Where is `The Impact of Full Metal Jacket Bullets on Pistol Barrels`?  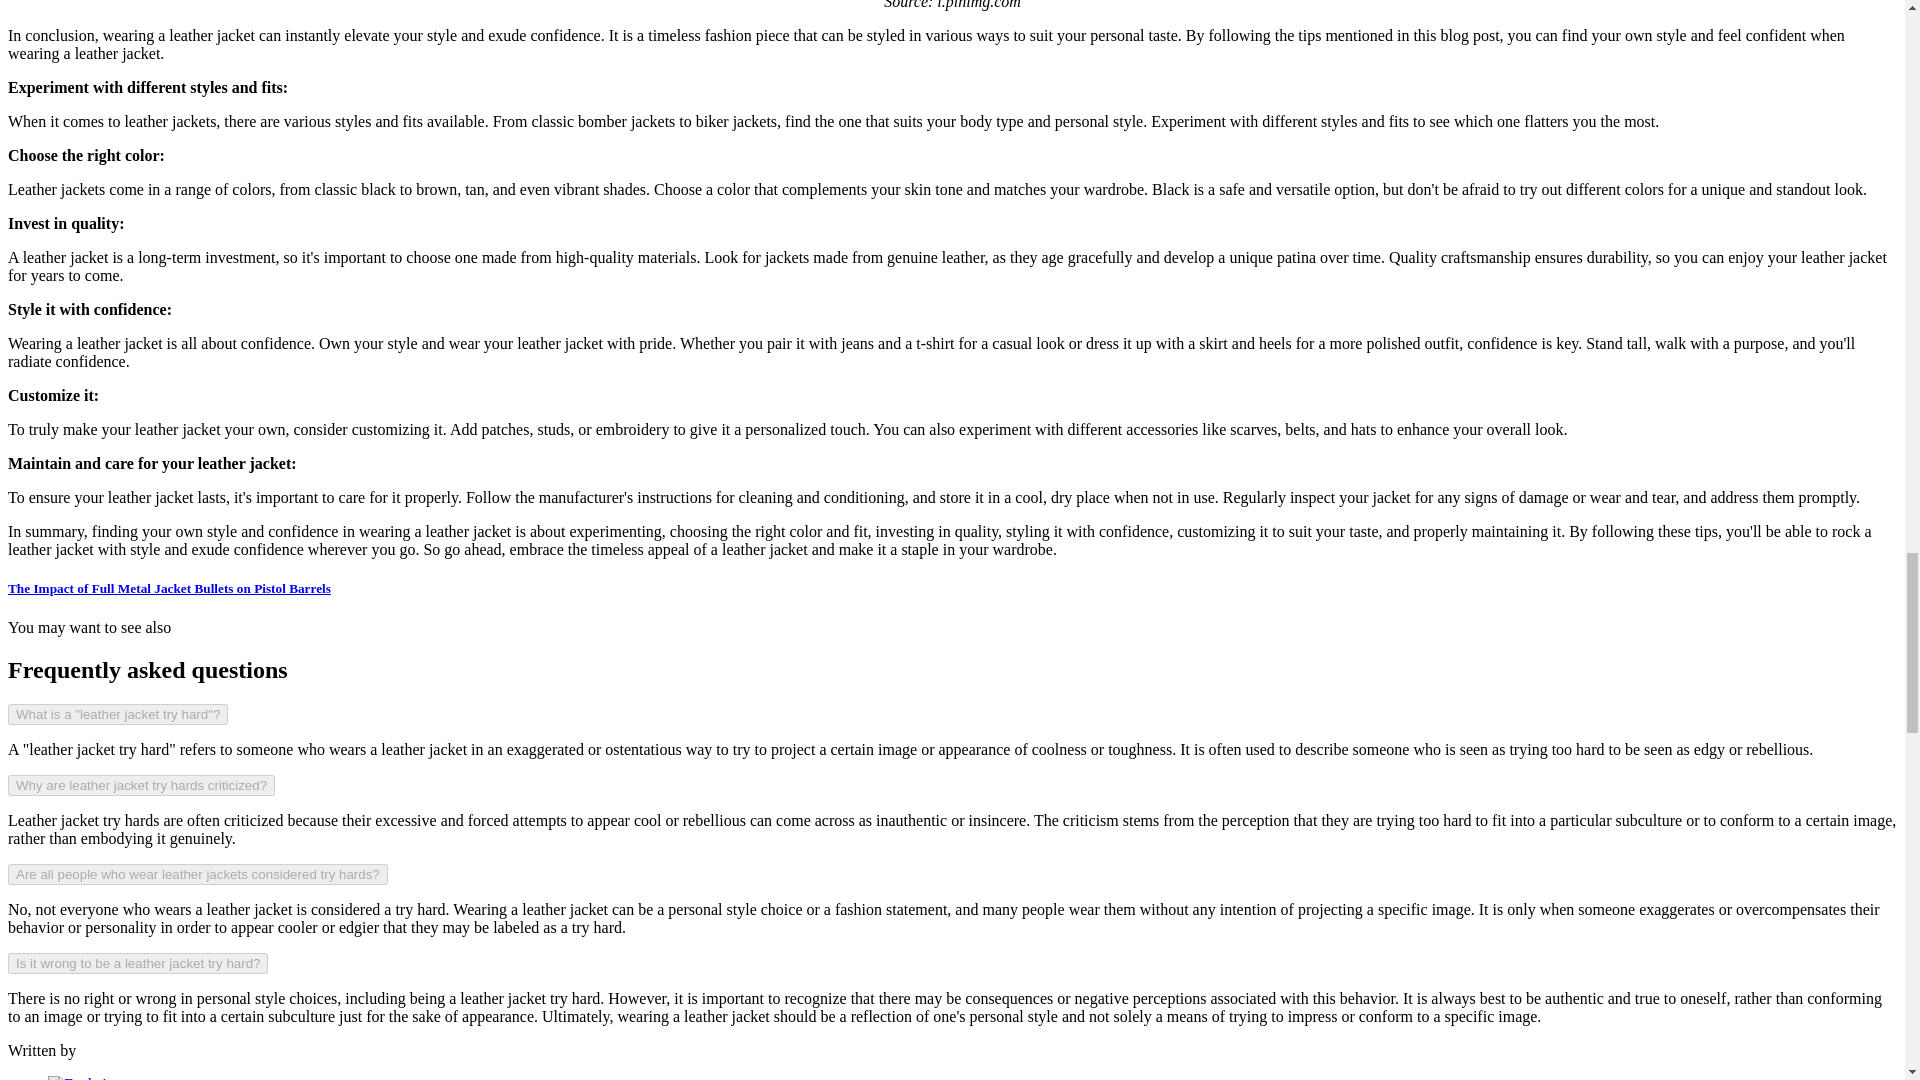
The Impact of Full Metal Jacket Bullets on Pistol Barrels is located at coordinates (168, 588).